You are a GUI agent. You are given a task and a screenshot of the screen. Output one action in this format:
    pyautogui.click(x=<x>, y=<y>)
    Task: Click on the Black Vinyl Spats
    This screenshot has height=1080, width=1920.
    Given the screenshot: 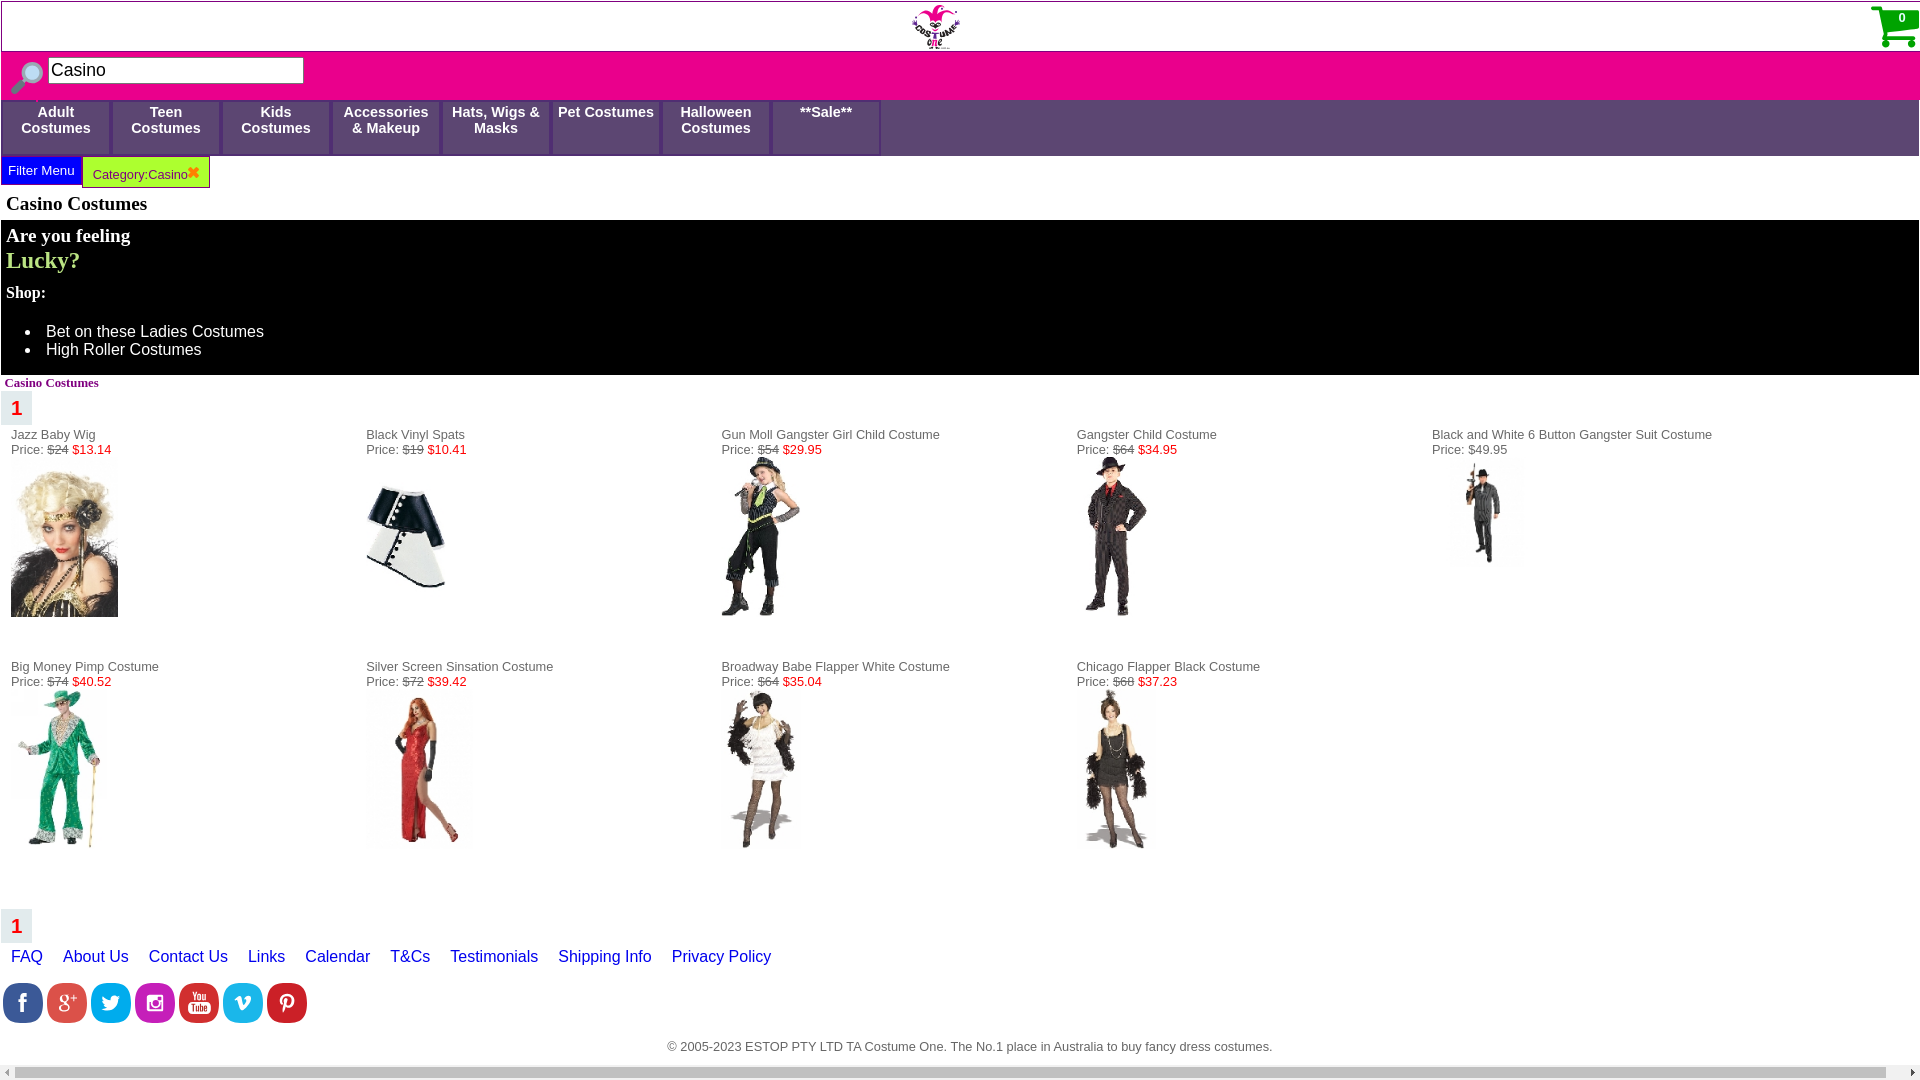 What is the action you would take?
    pyautogui.click(x=406, y=612)
    